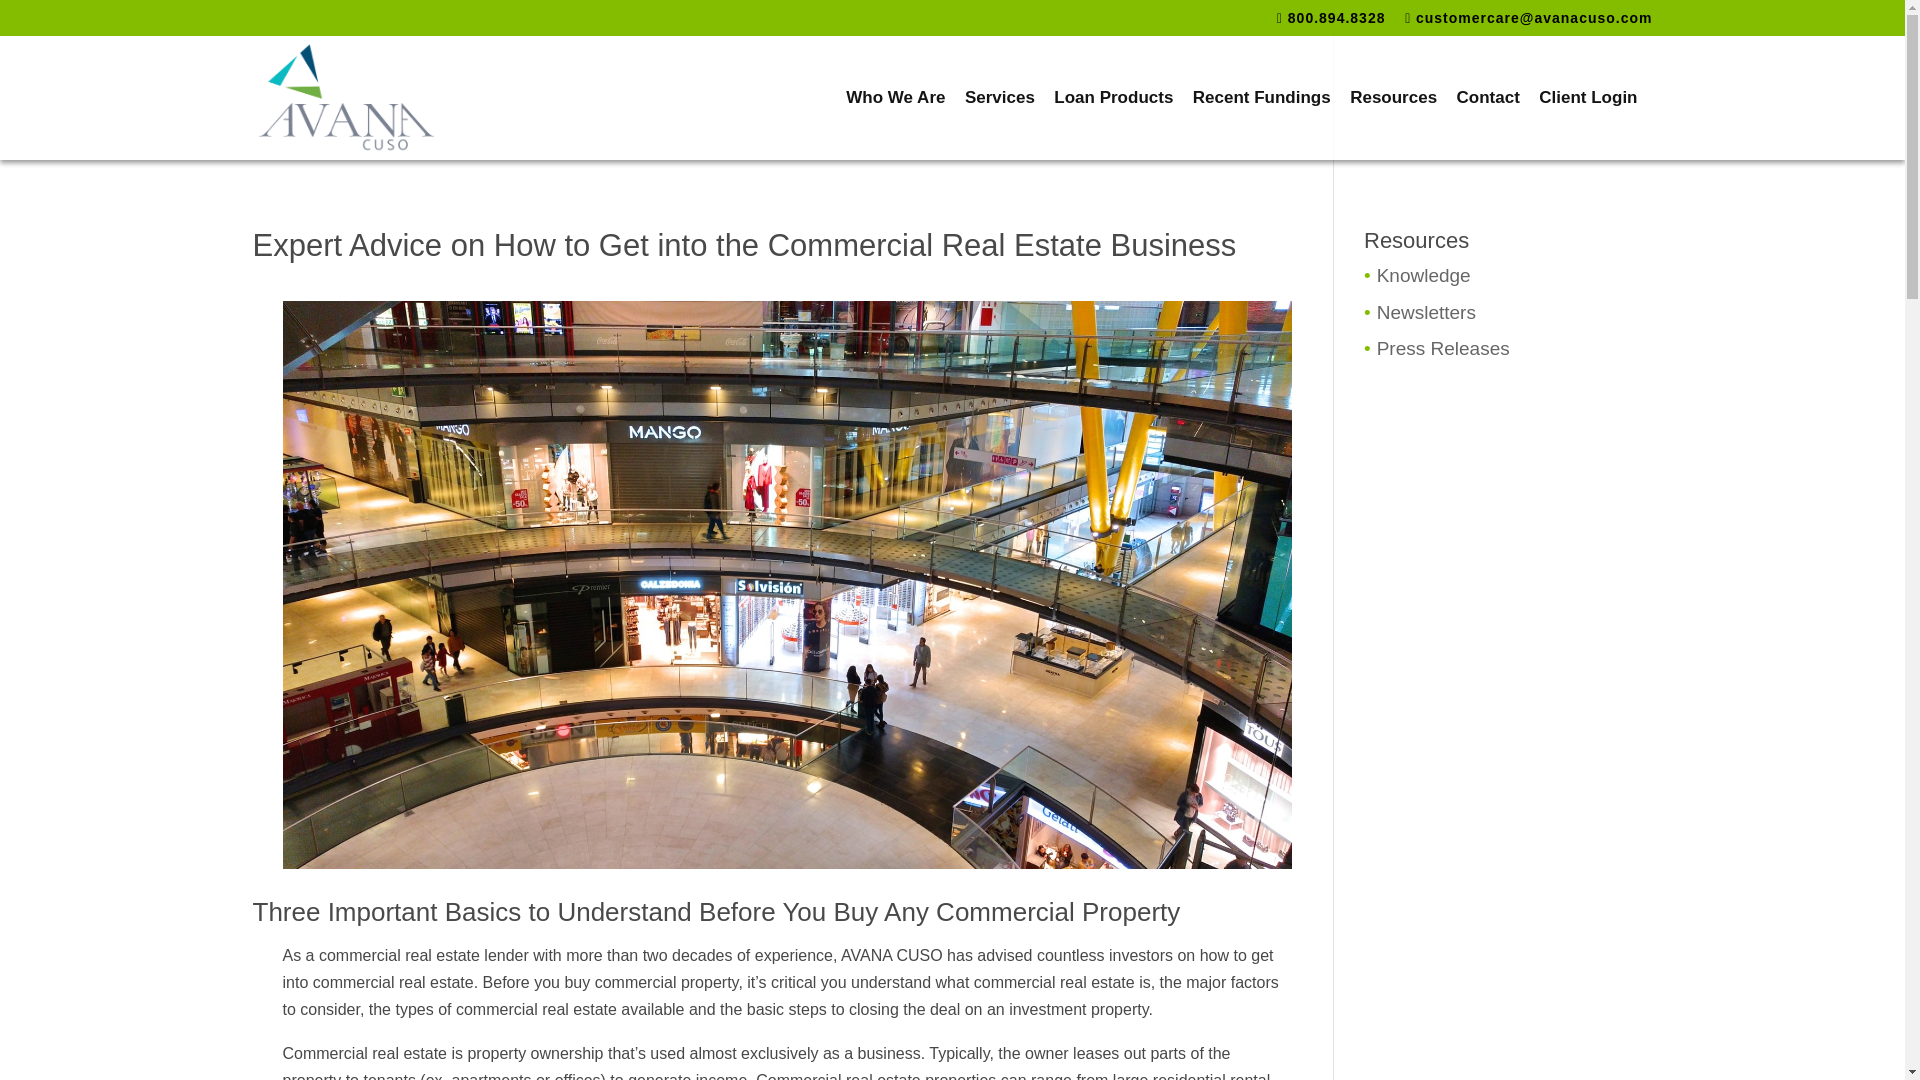 The image size is (1920, 1080). I want to click on Services, so click(1000, 124).